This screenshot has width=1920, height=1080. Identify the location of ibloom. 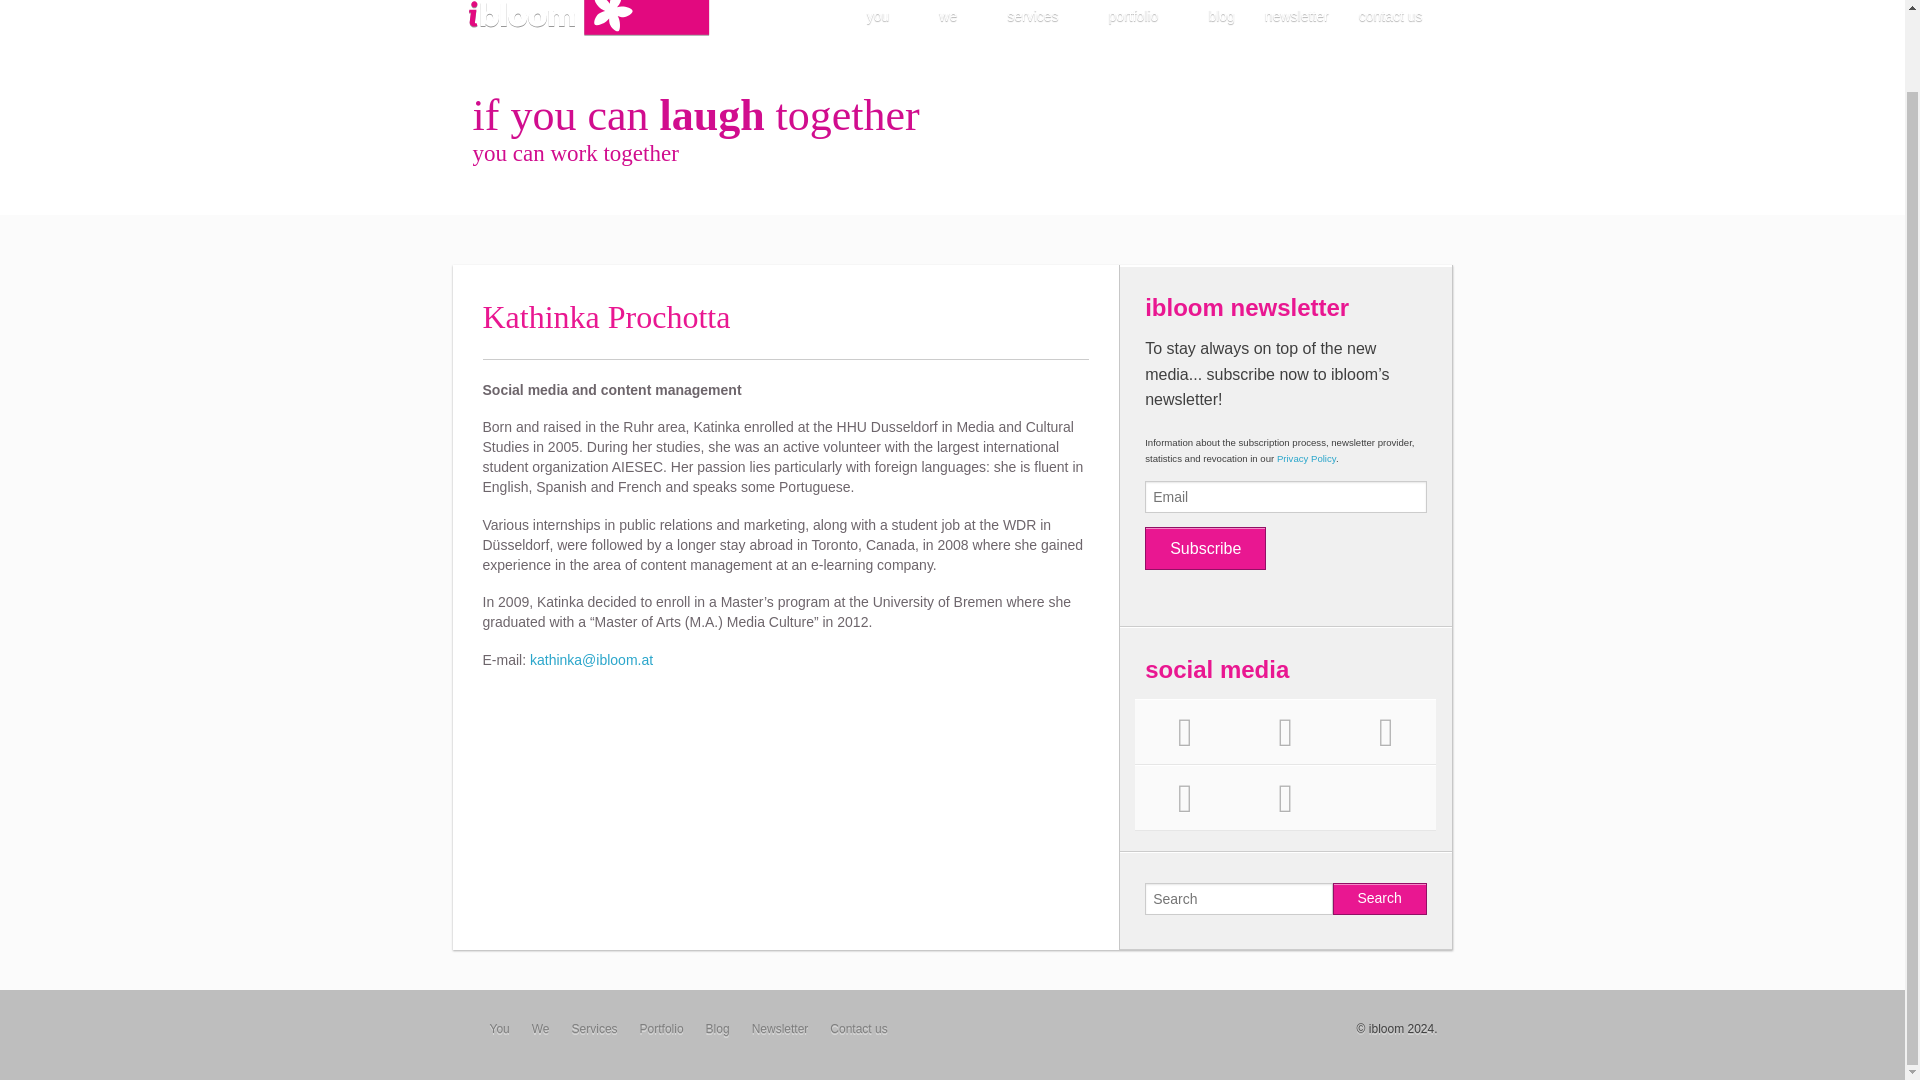
(590, 16).